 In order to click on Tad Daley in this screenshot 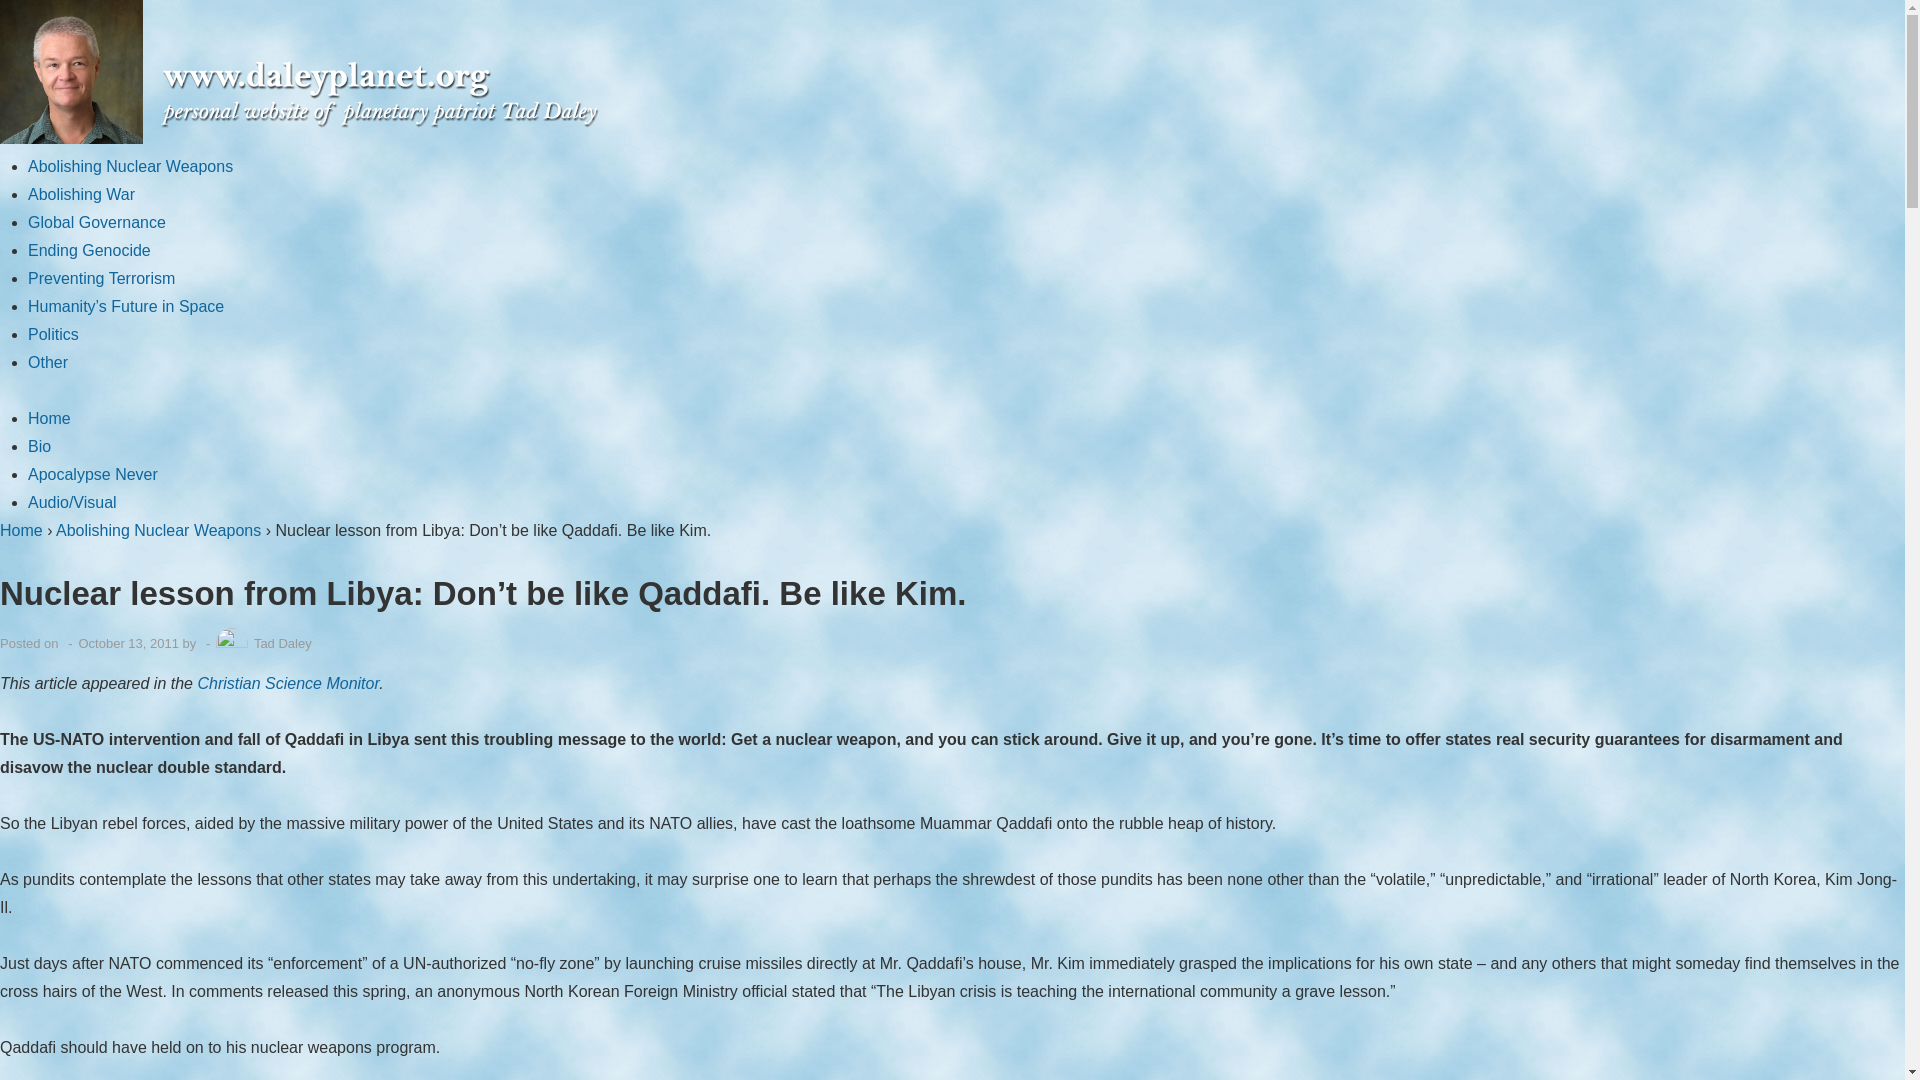, I will do `click(263, 644)`.